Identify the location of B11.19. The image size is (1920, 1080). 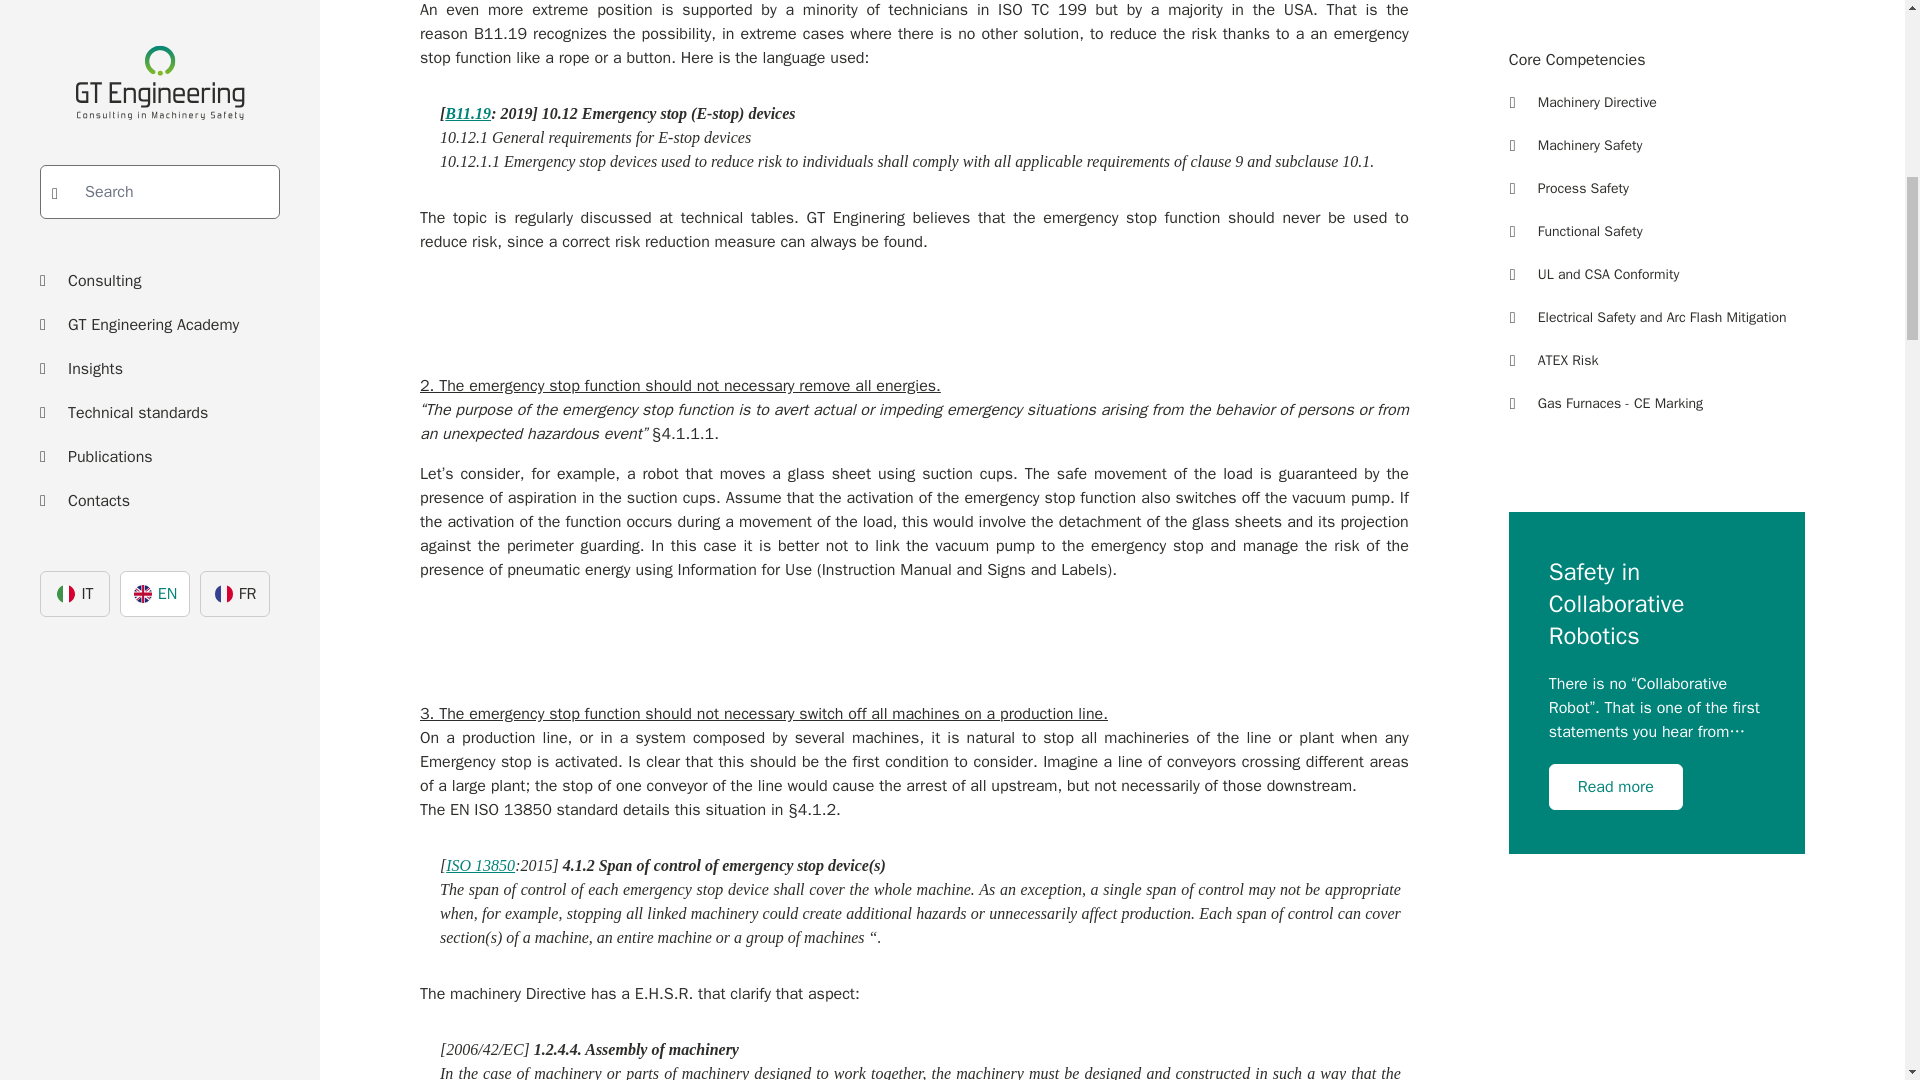
(468, 113).